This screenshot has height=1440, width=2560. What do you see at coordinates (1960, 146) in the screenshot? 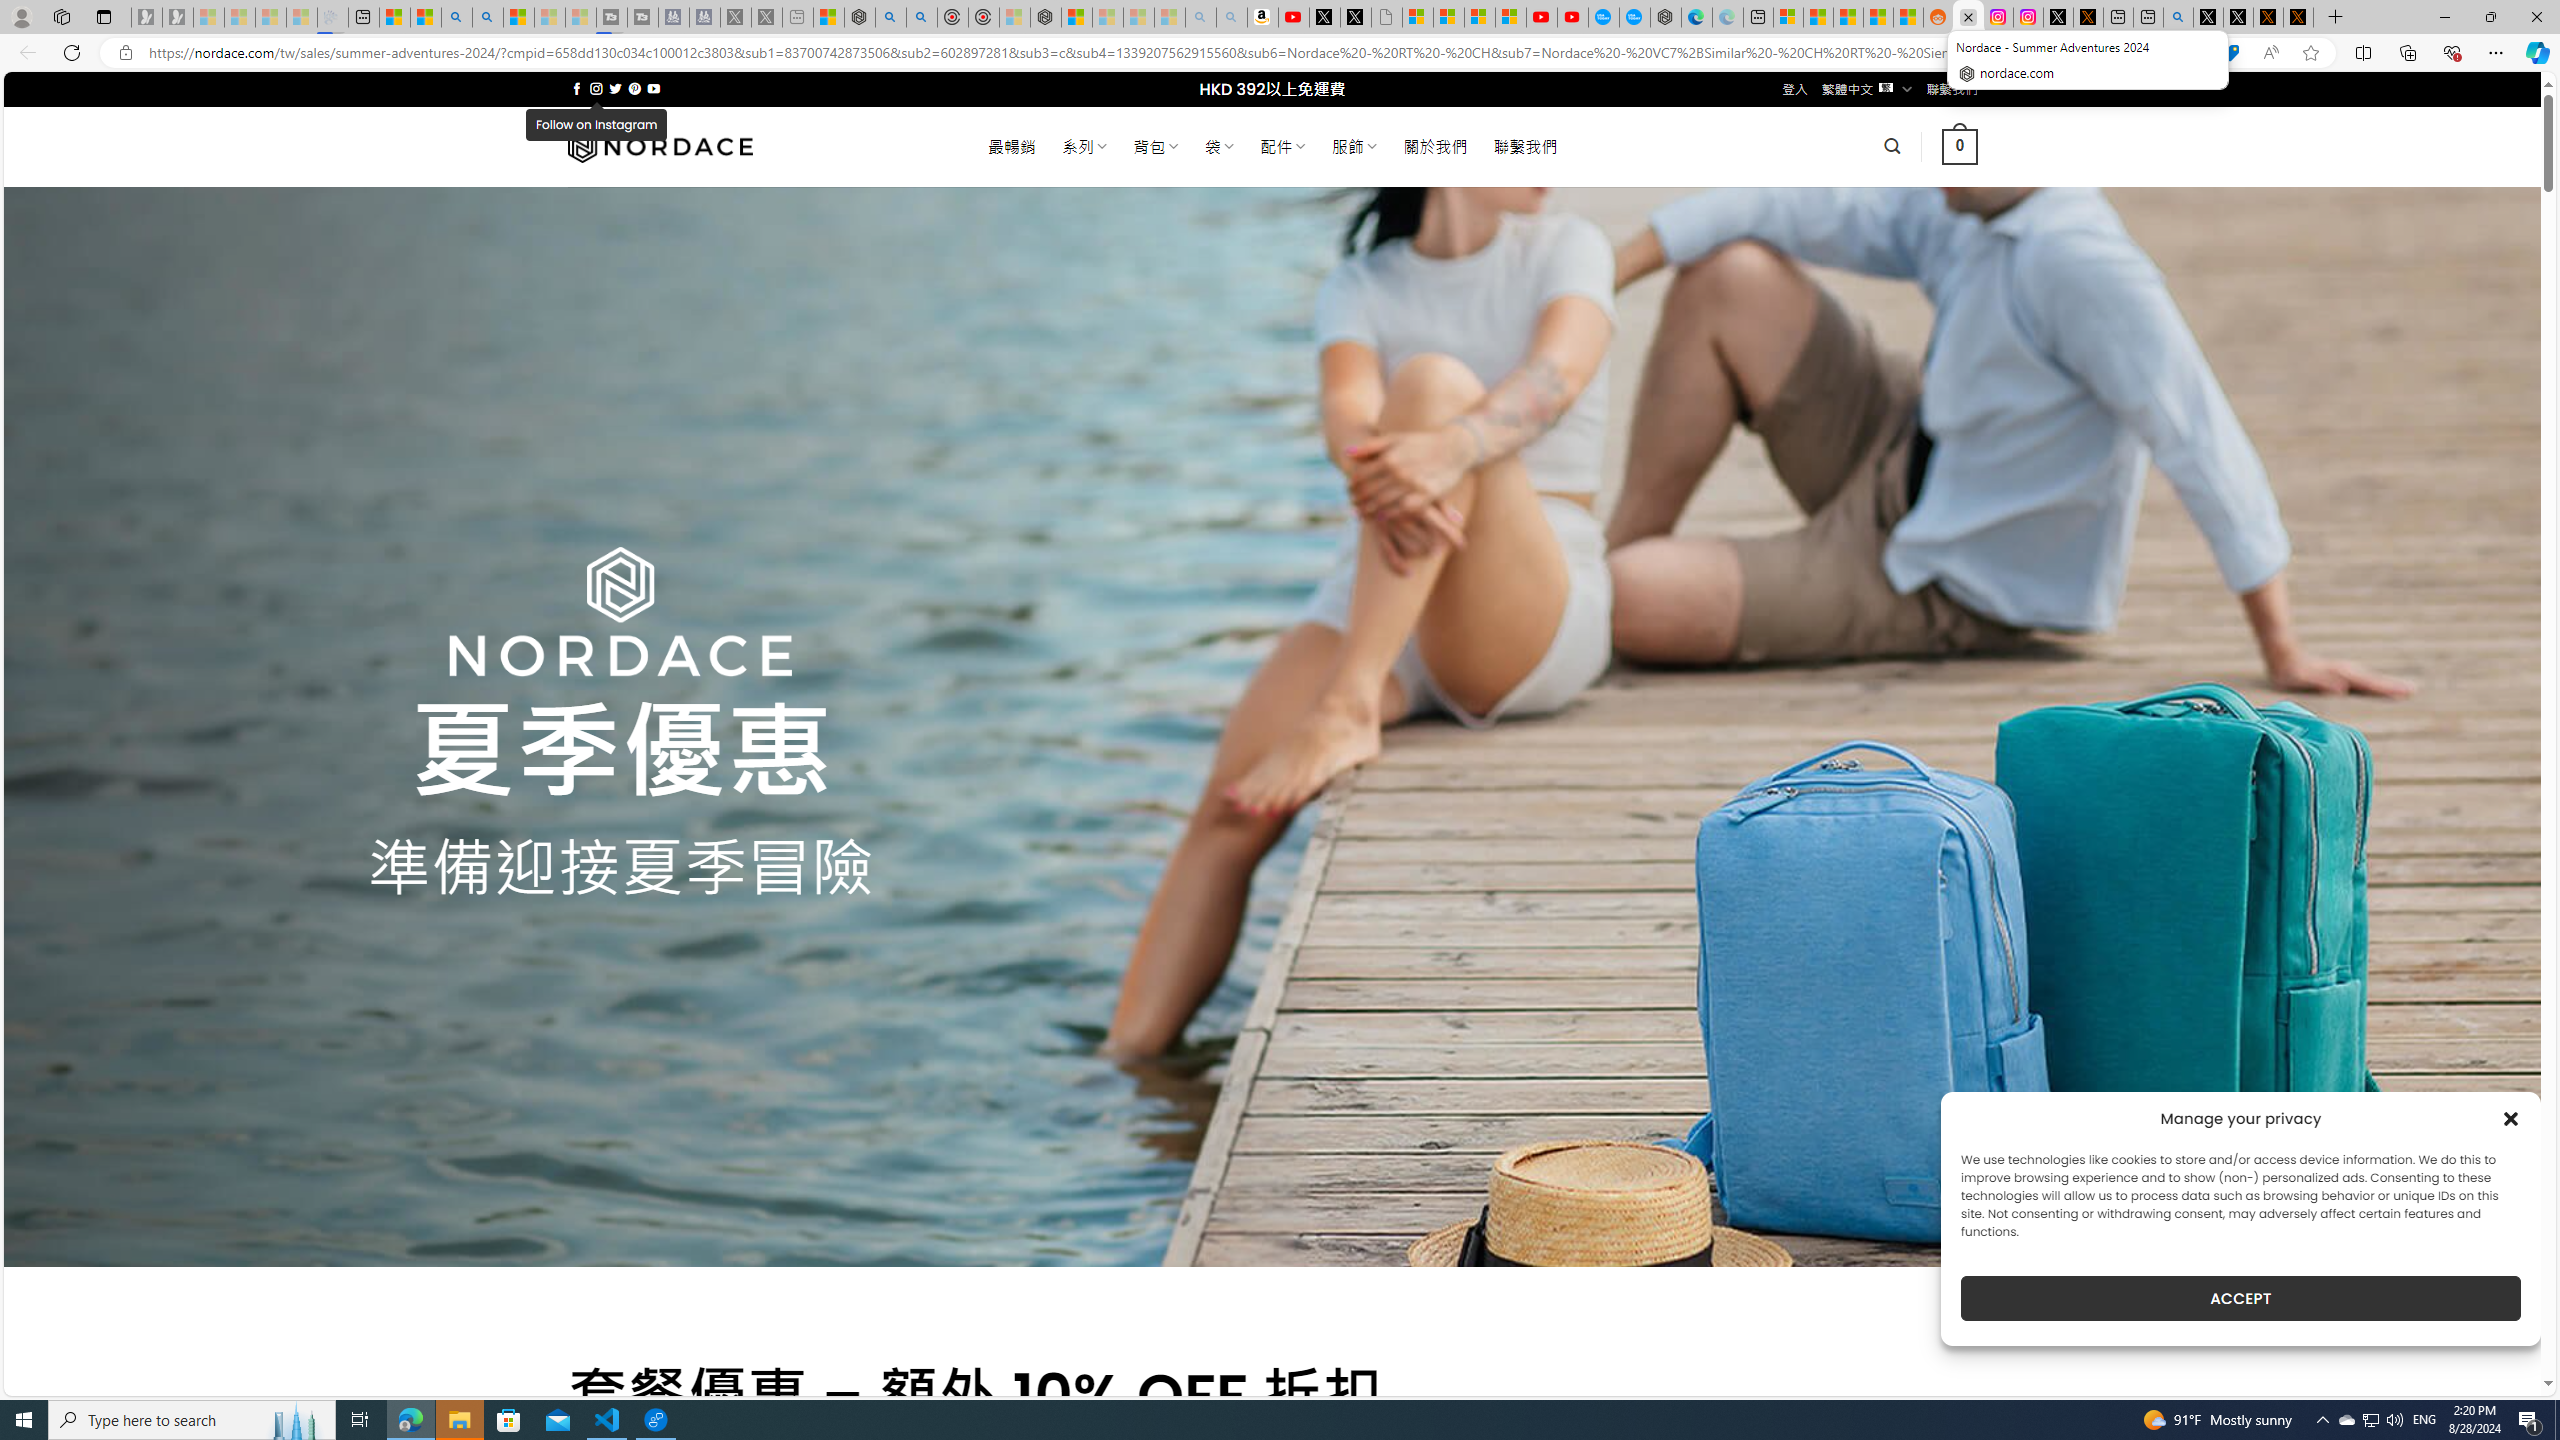
I see `  0  ` at bounding box center [1960, 146].